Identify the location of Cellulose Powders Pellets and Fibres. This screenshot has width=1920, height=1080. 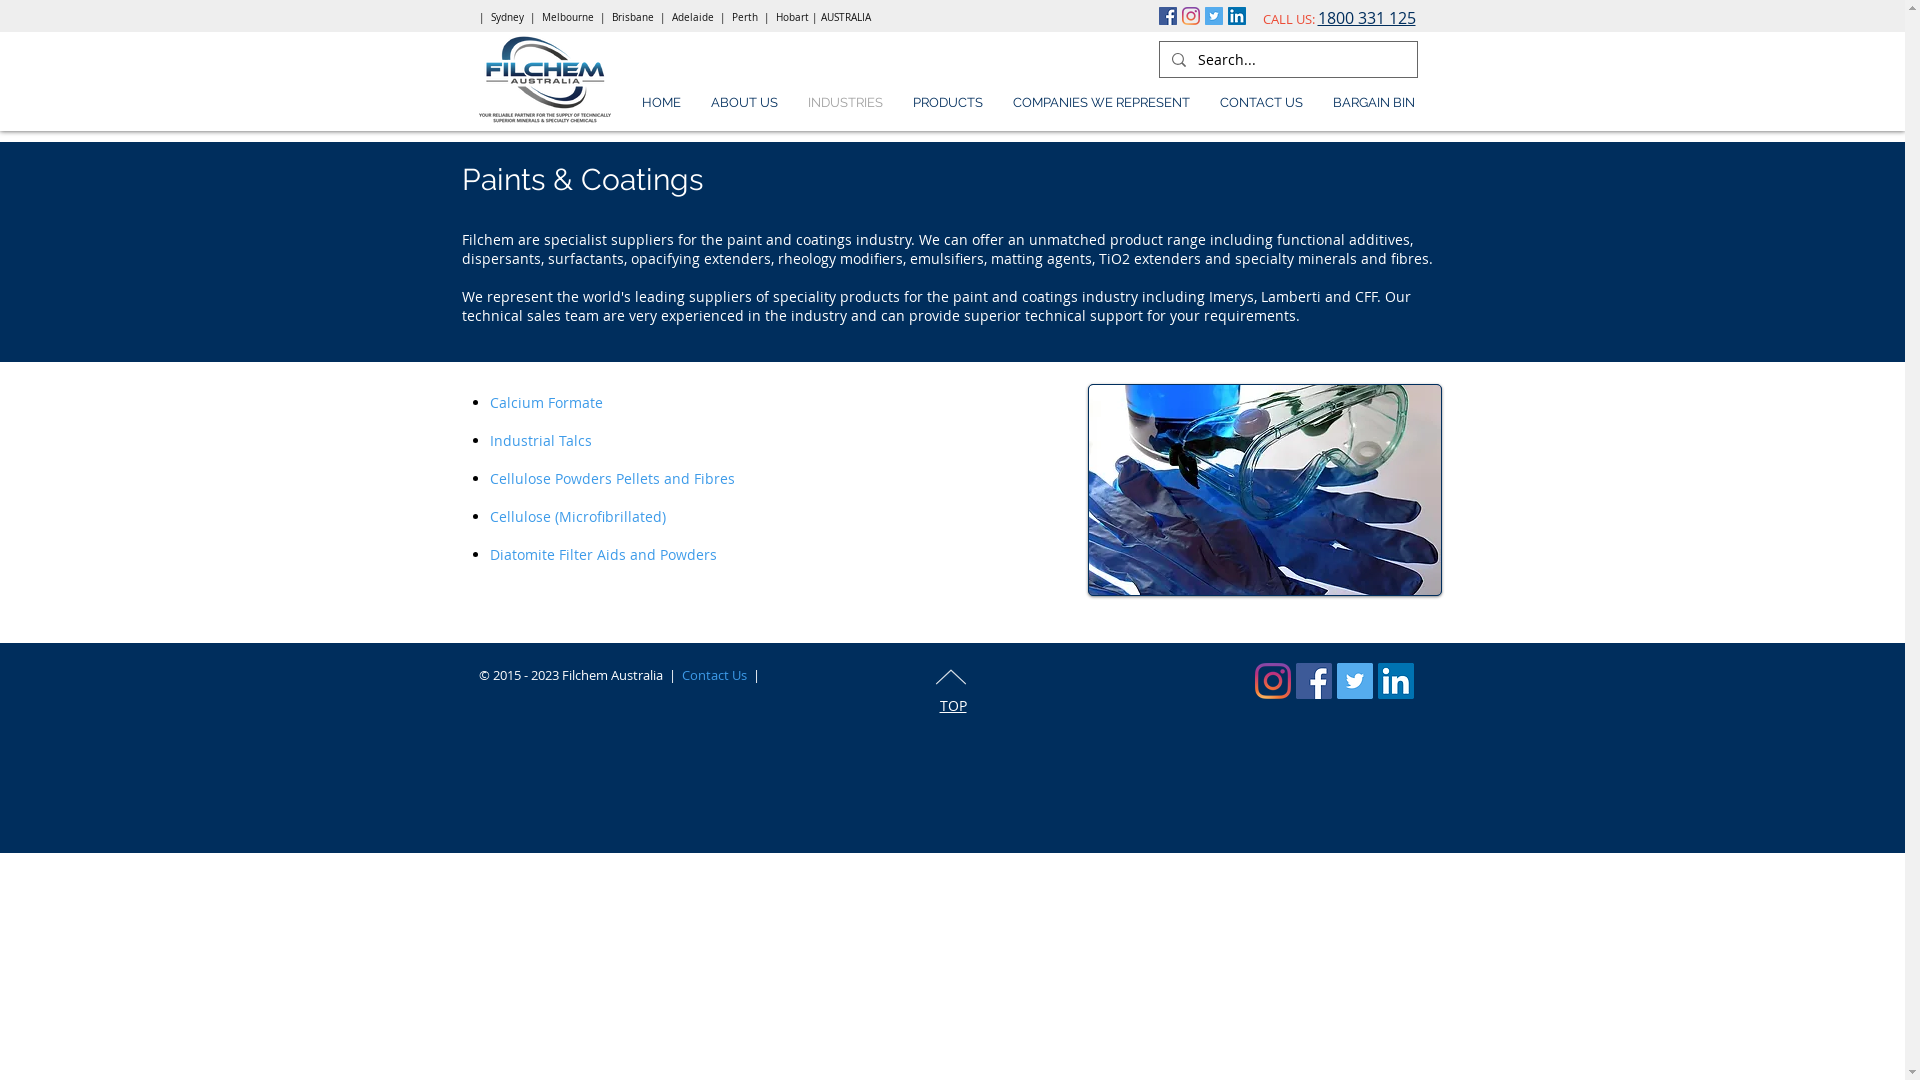
(612, 478).